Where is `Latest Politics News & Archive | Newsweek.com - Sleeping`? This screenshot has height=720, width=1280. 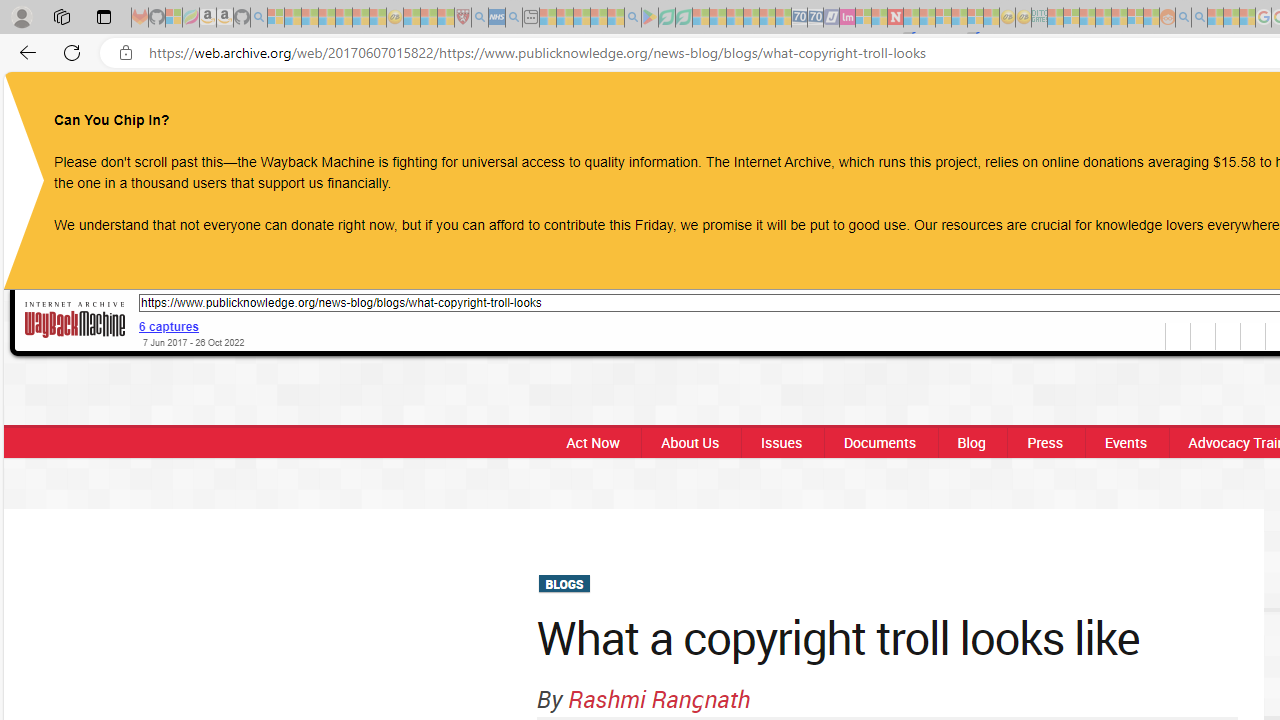 Latest Politics News & Archive | Newsweek.com - Sleeping is located at coordinates (895, 18).